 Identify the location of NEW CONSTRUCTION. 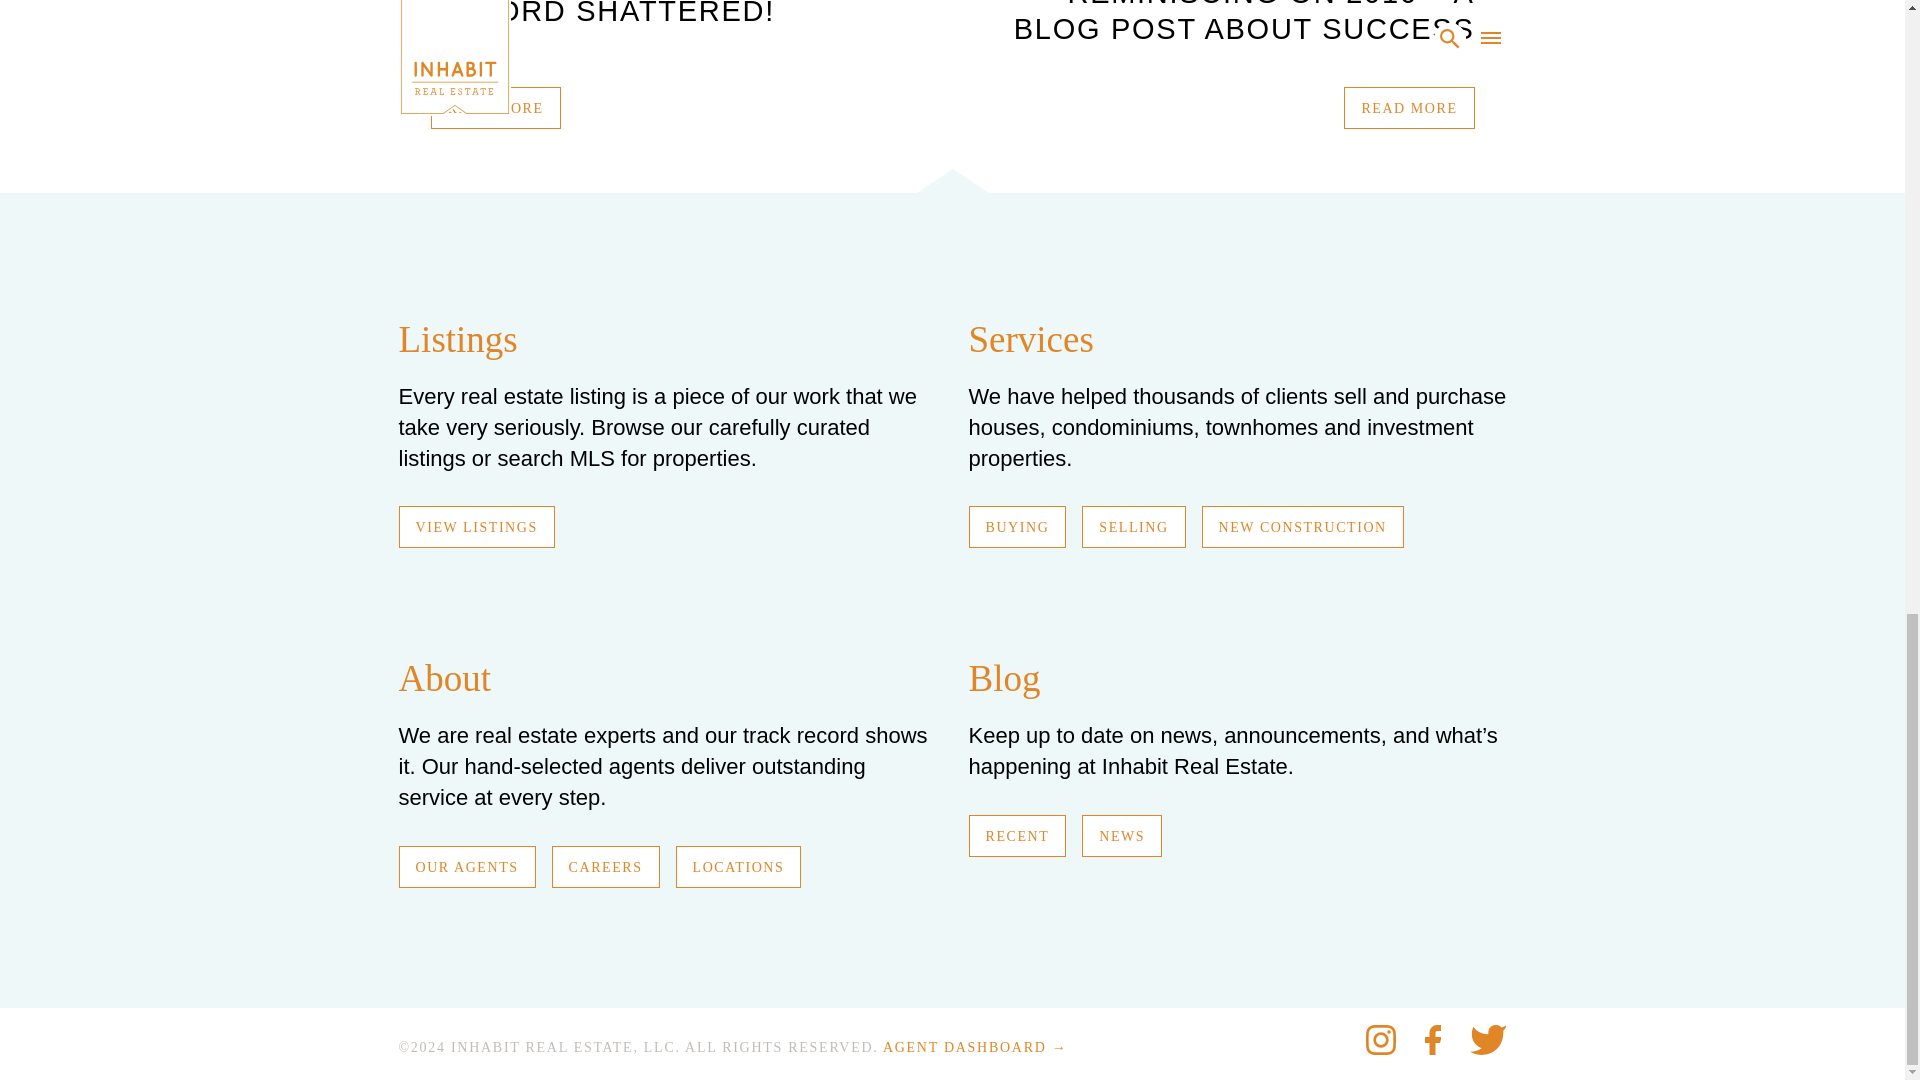
(1302, 526).